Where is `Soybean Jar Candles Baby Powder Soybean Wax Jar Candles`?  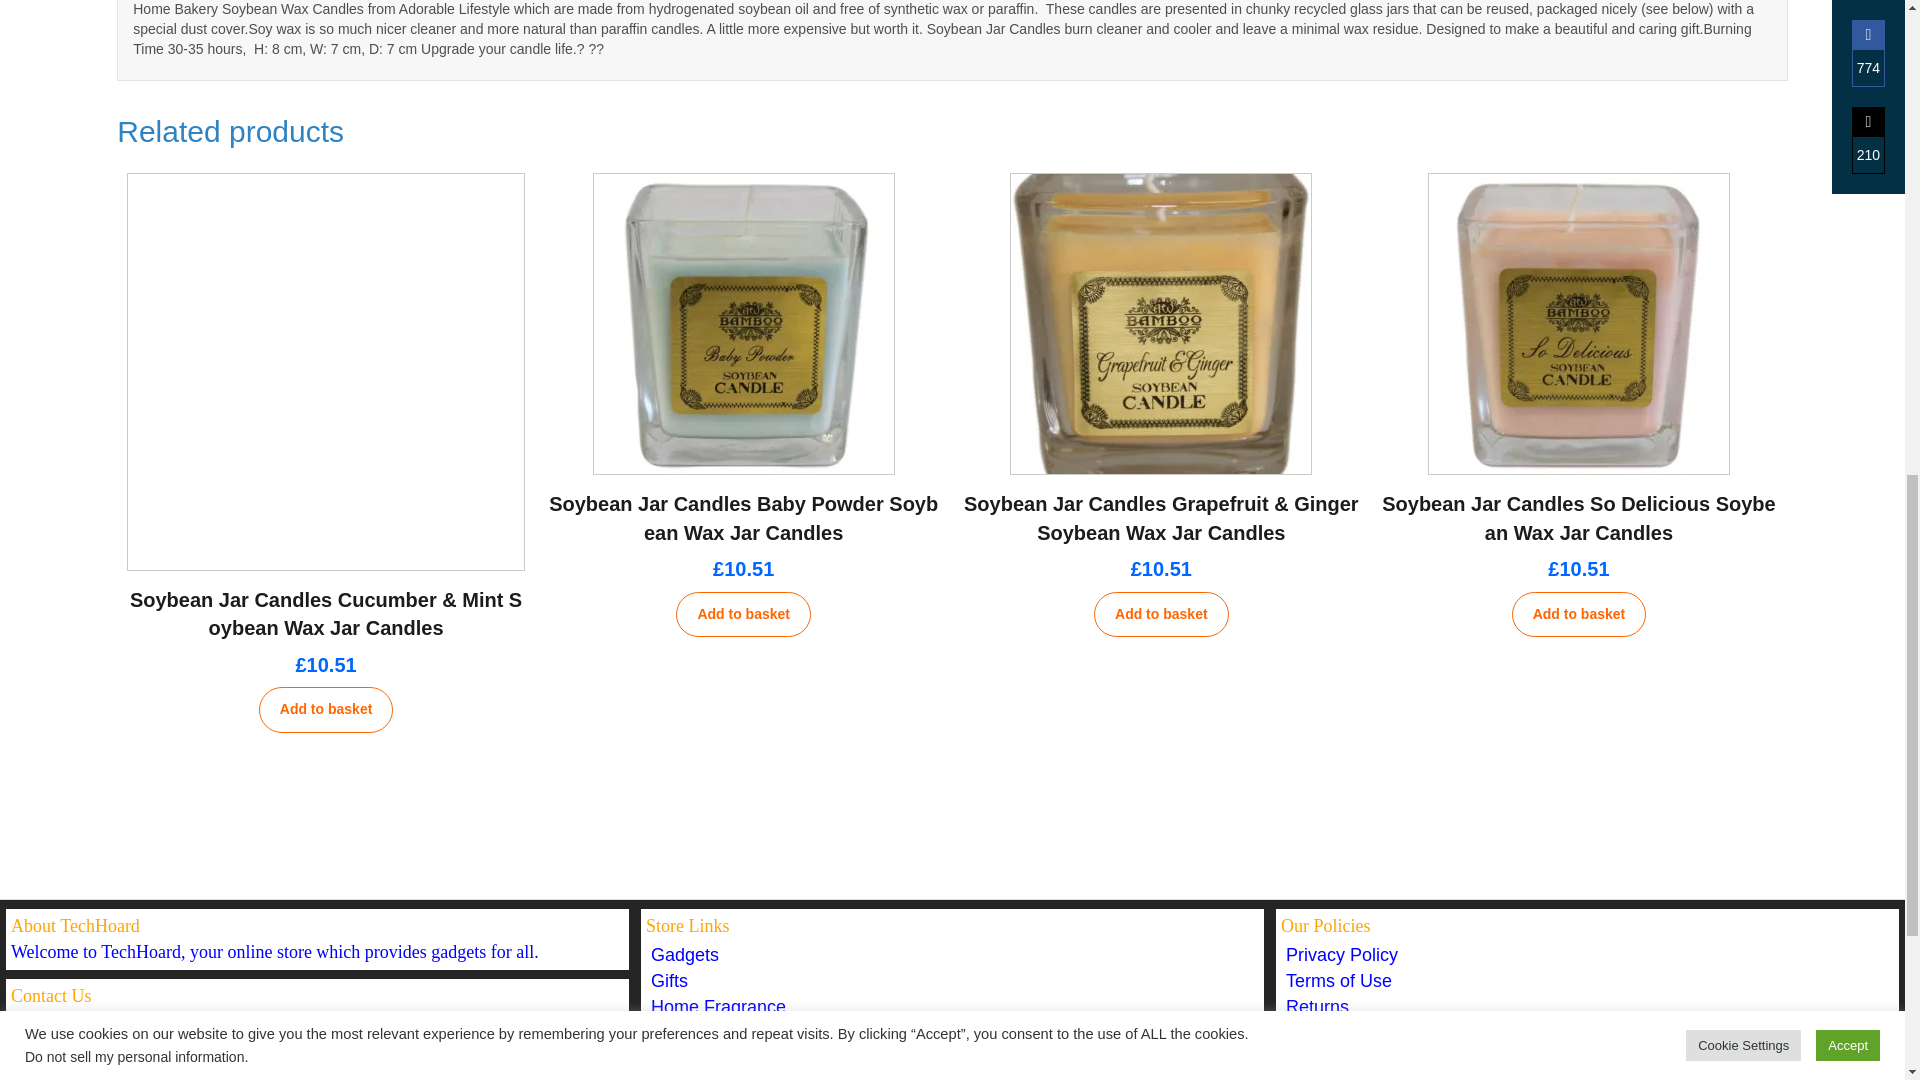 Soybean Jar Candles Baby Powder Soybean Wax Jar Candles is located at coordinates (744, 518).